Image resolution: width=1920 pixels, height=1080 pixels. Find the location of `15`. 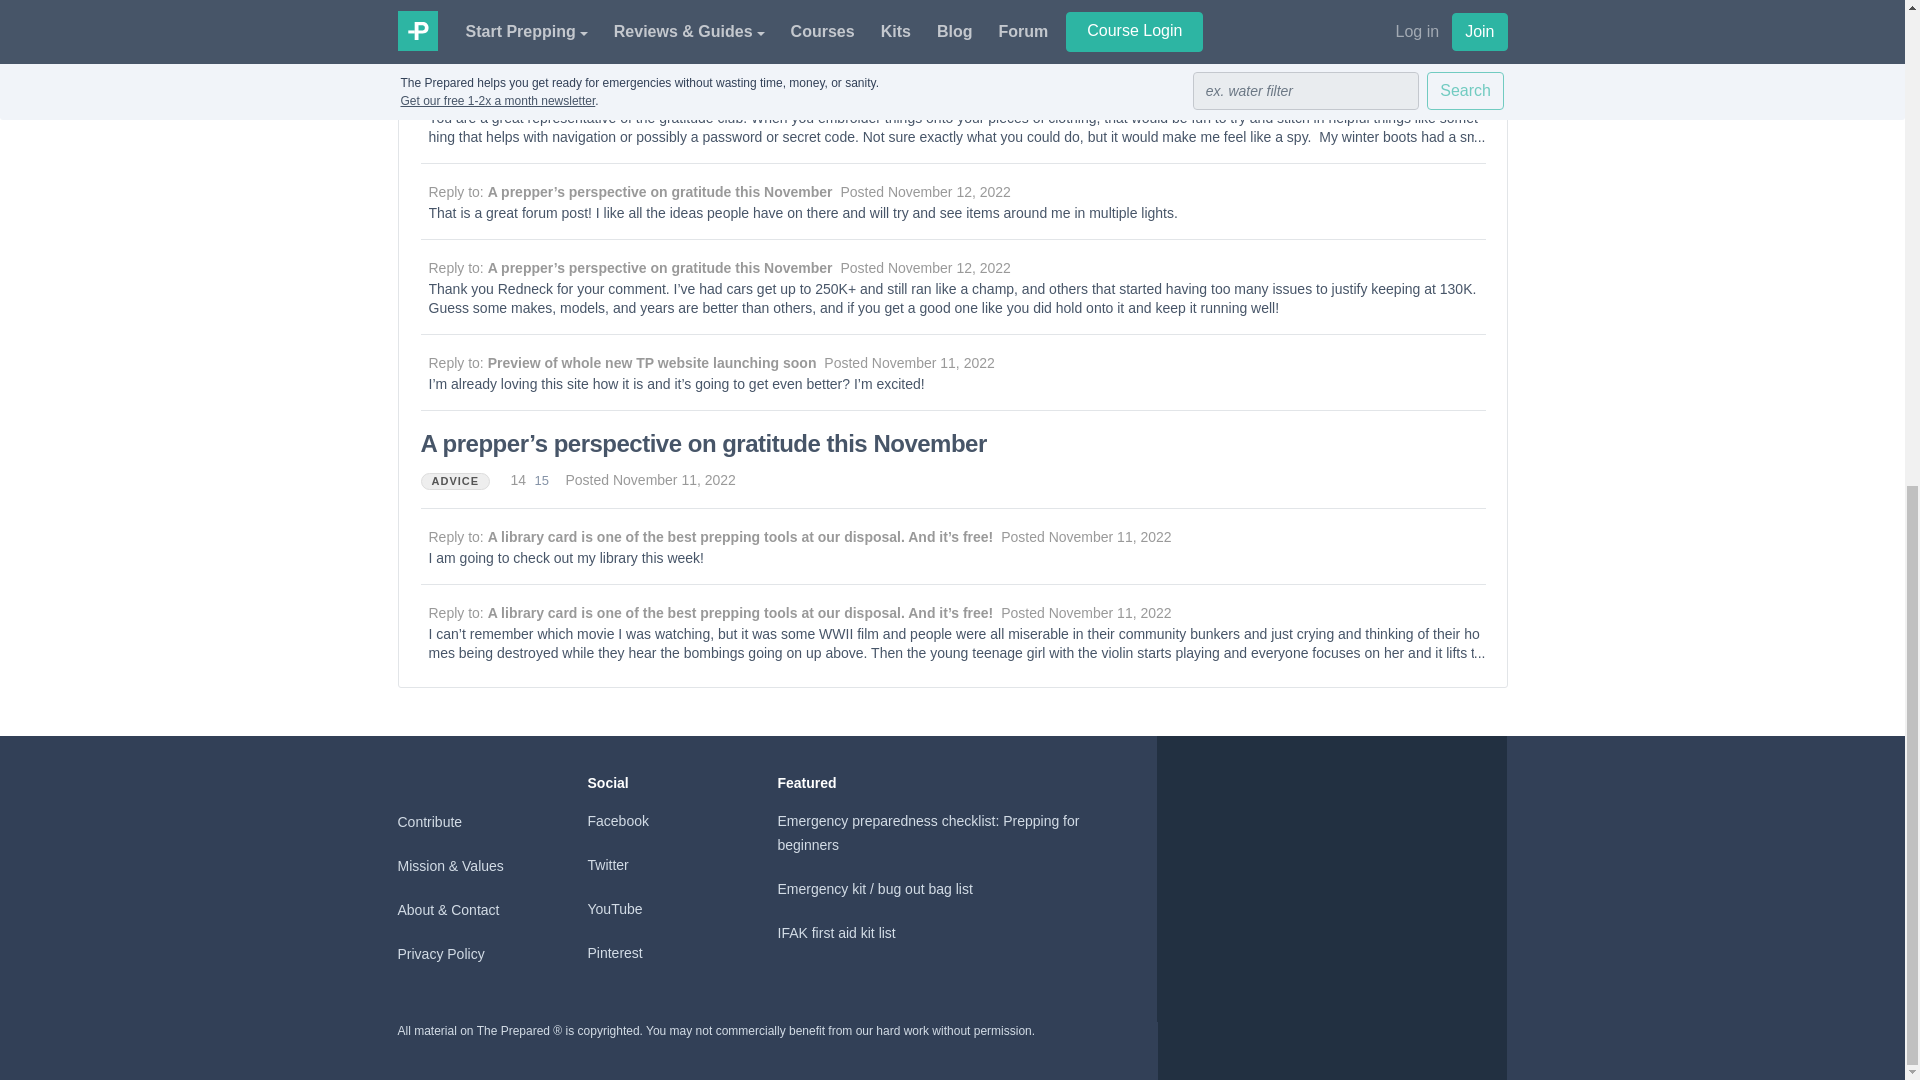

15 is located at coordinates (542, 480).